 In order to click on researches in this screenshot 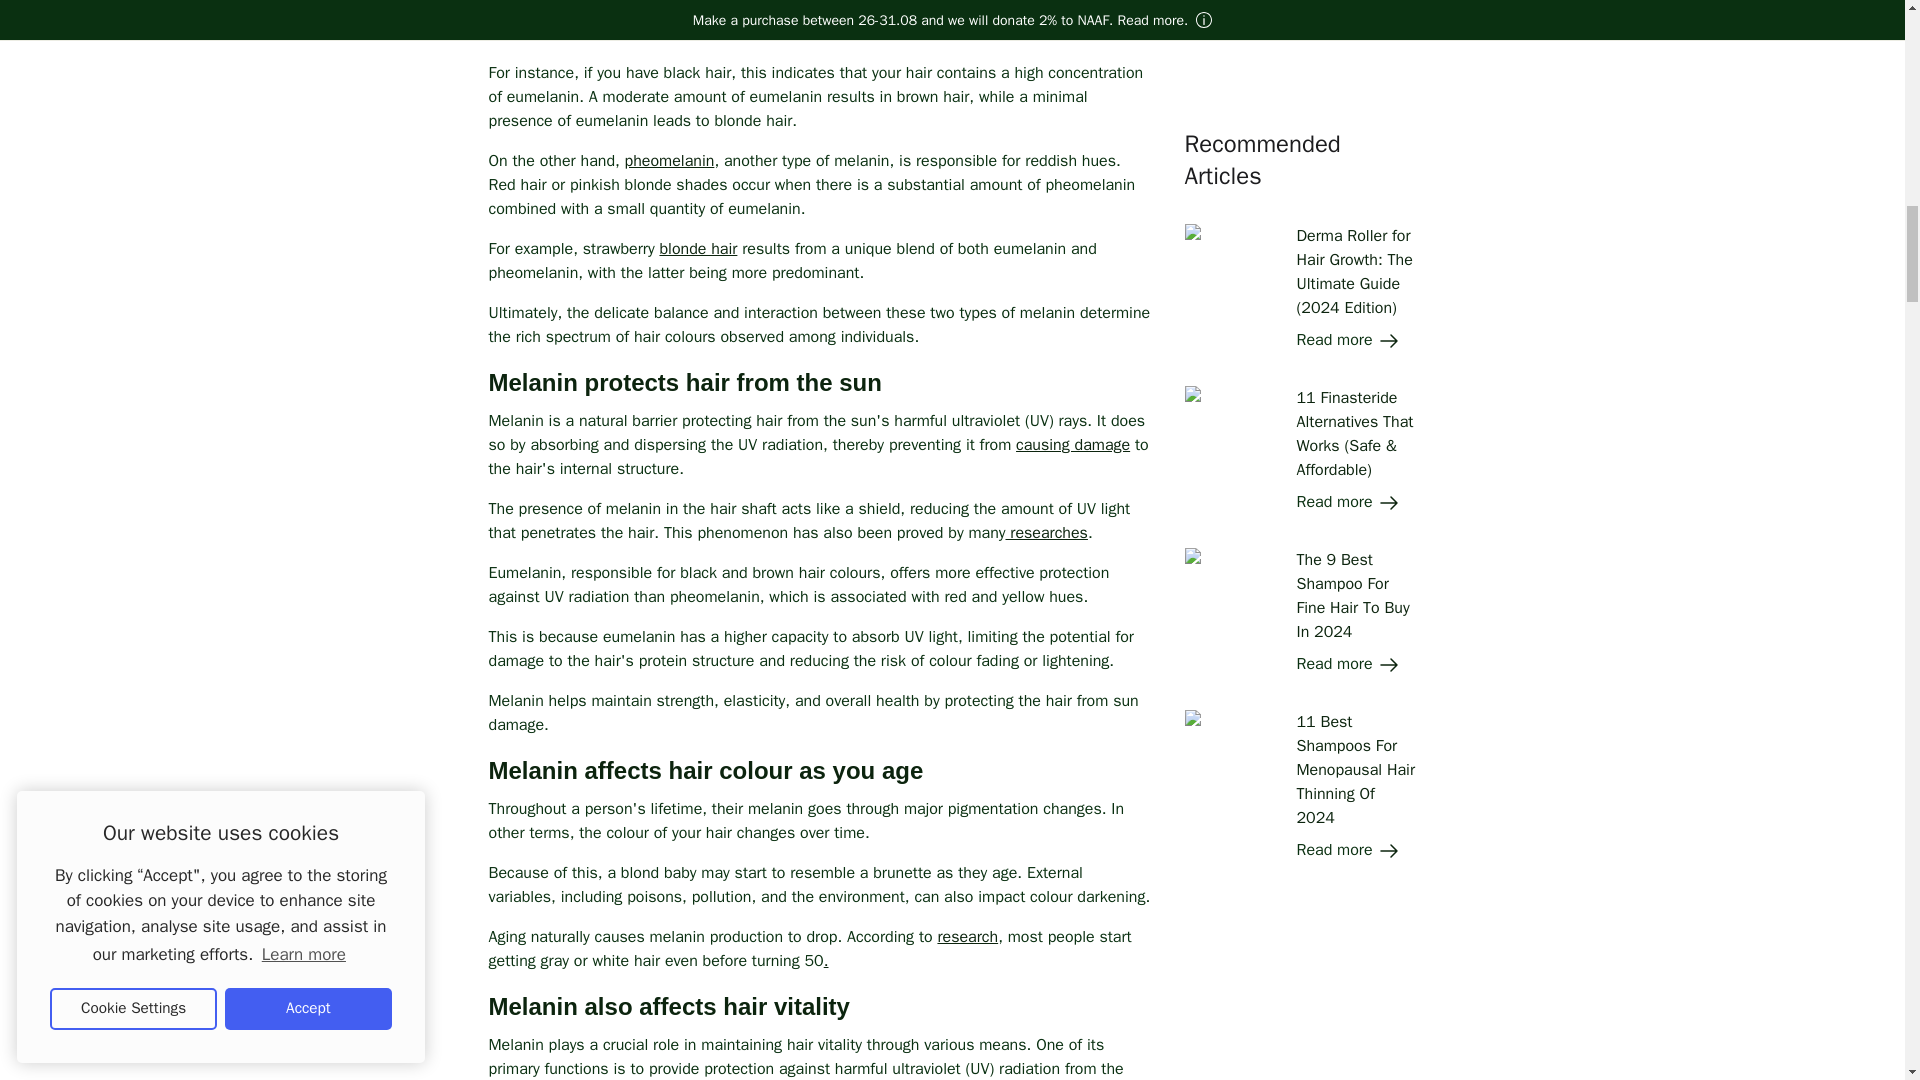, I will do `click(1045, 532)`.